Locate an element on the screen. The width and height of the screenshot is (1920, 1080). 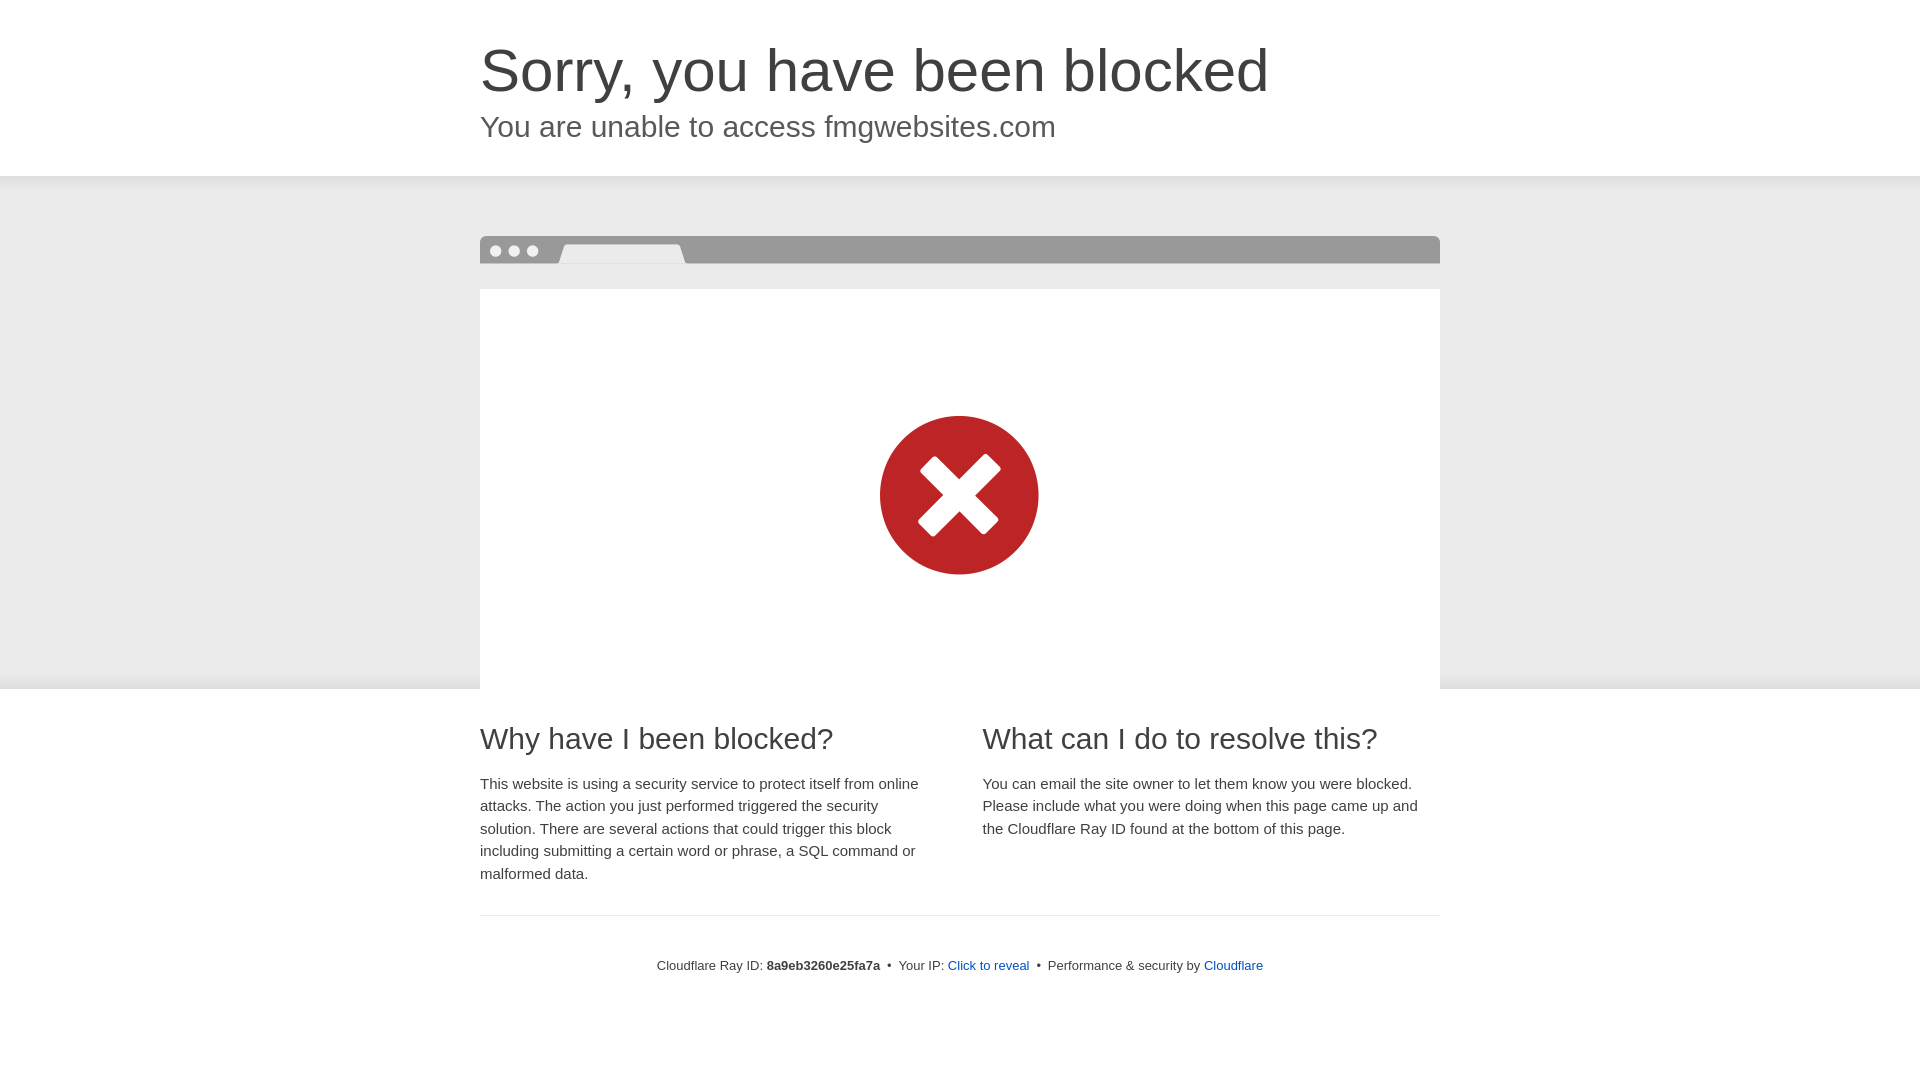
Click to reveal is located at coordinates (988, 966).